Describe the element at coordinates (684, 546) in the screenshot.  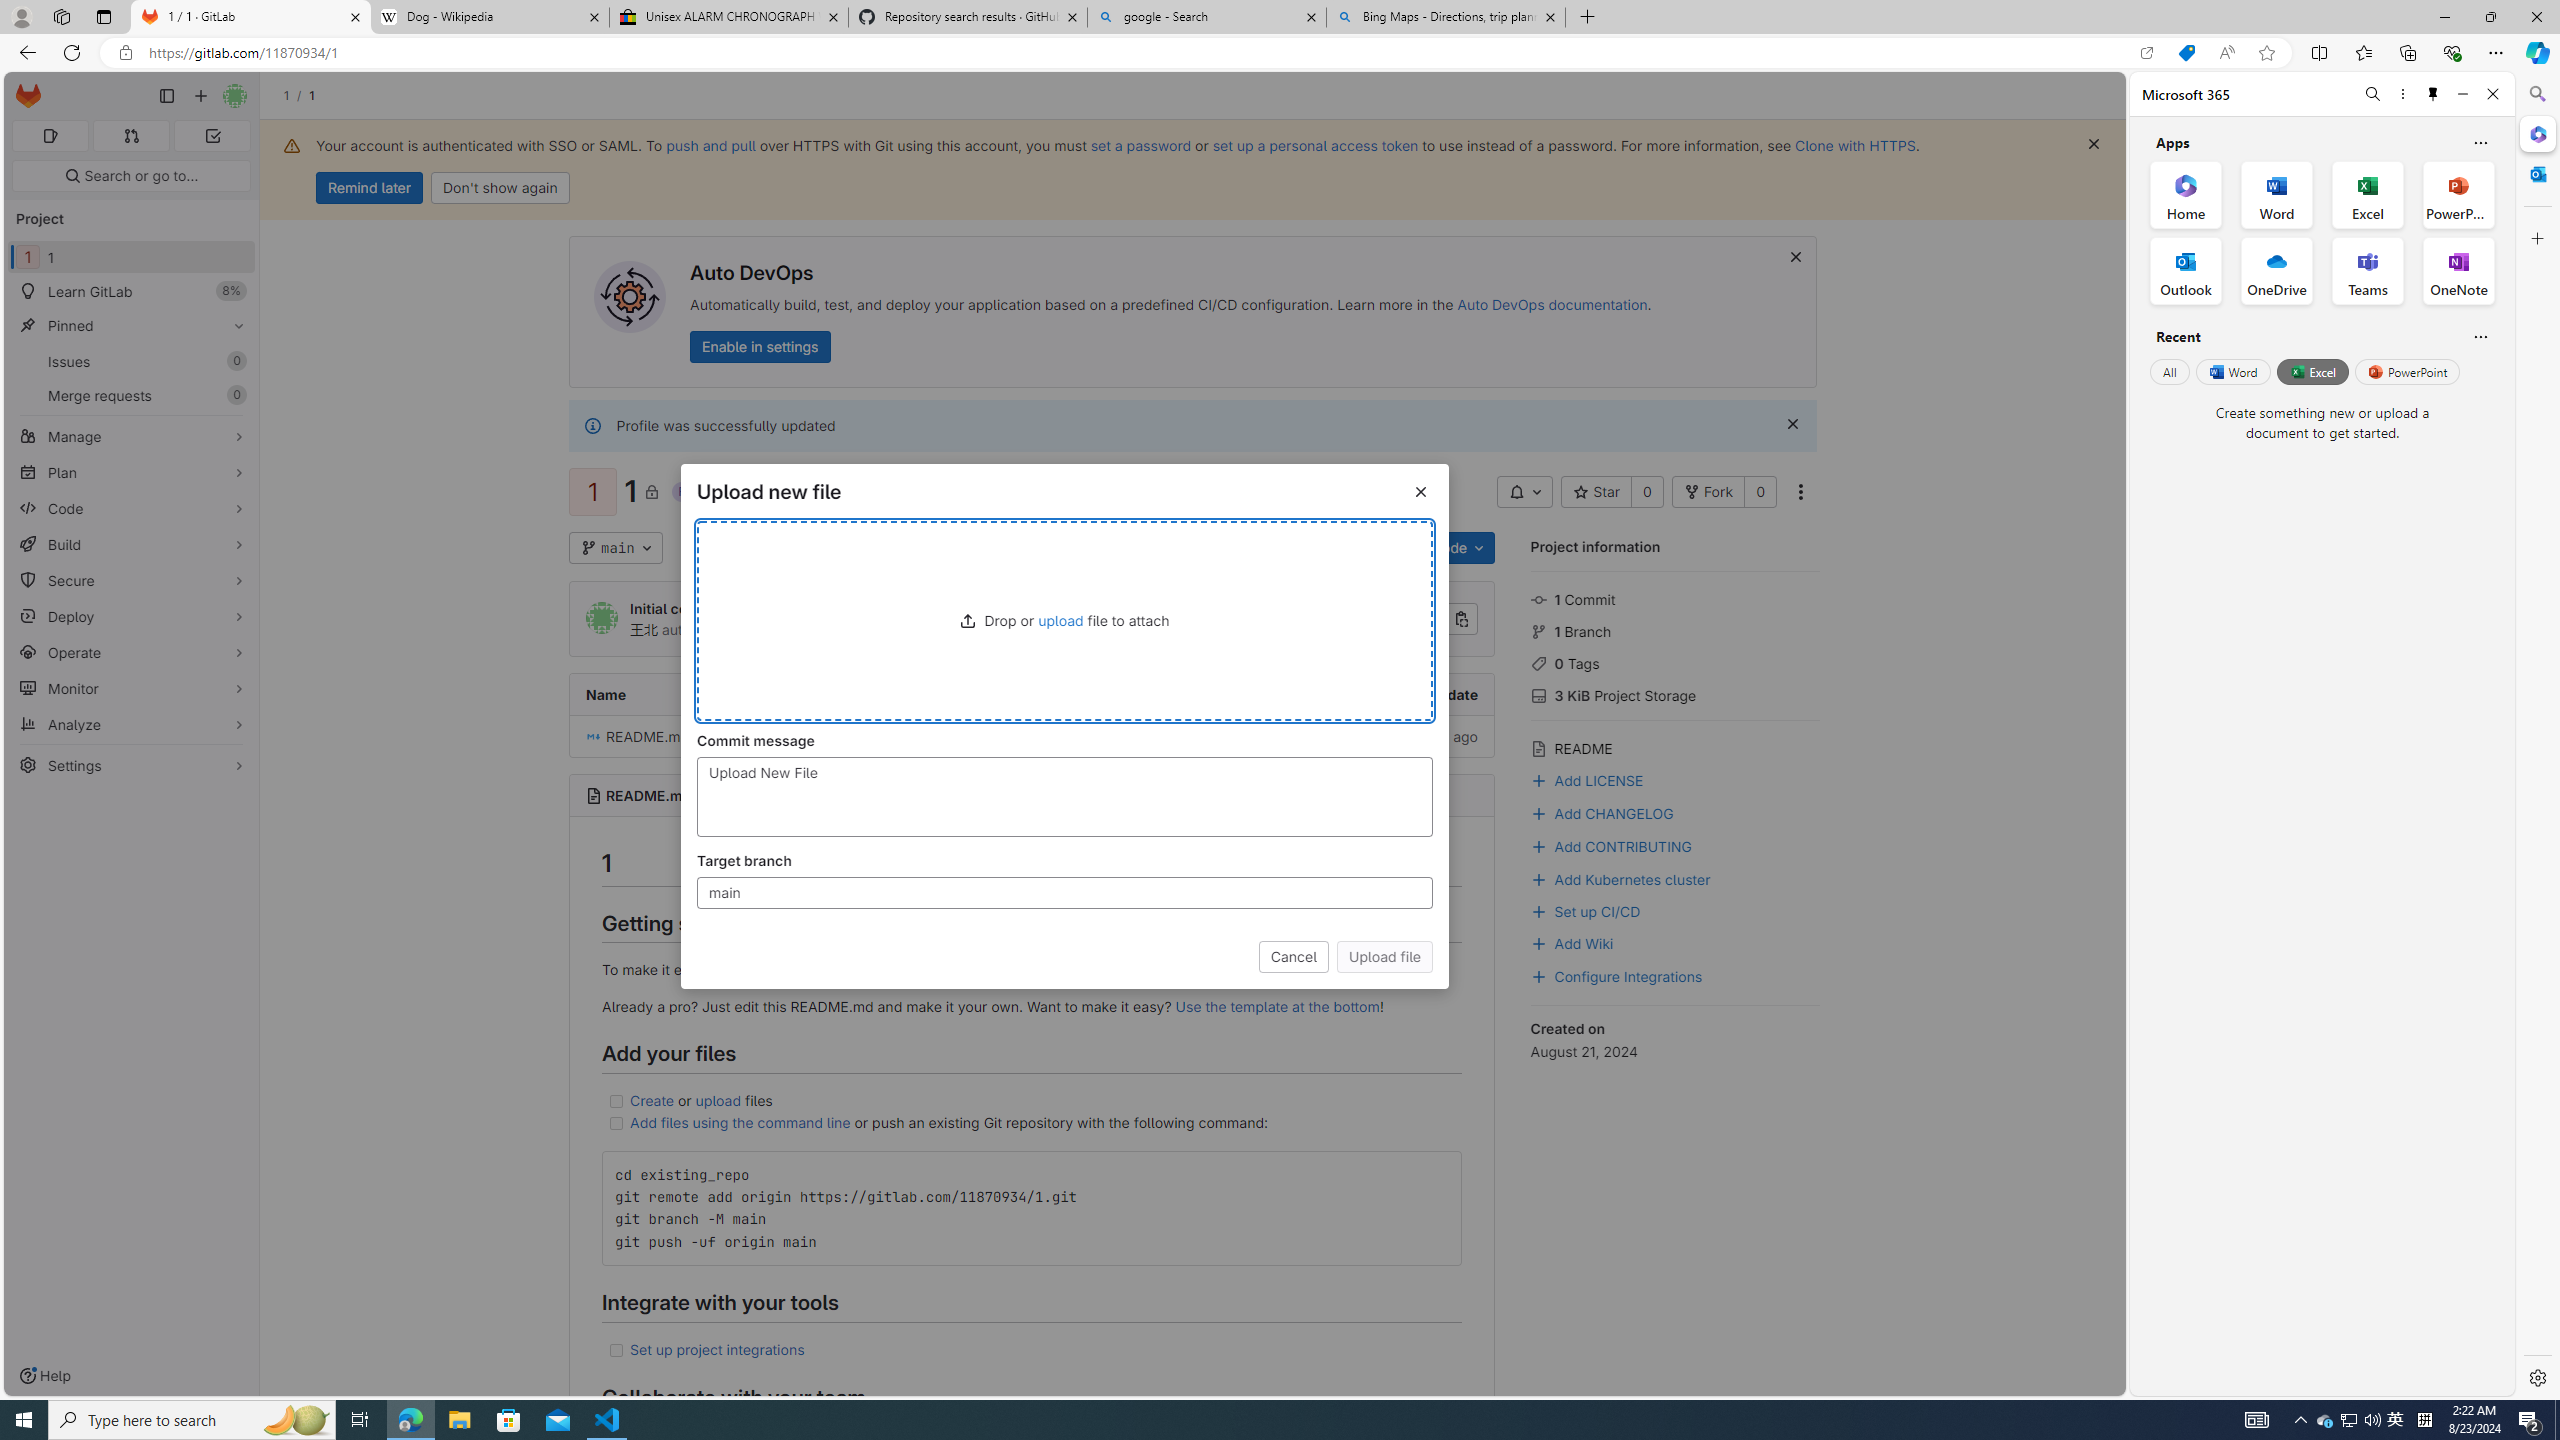
I see `1` at that location.